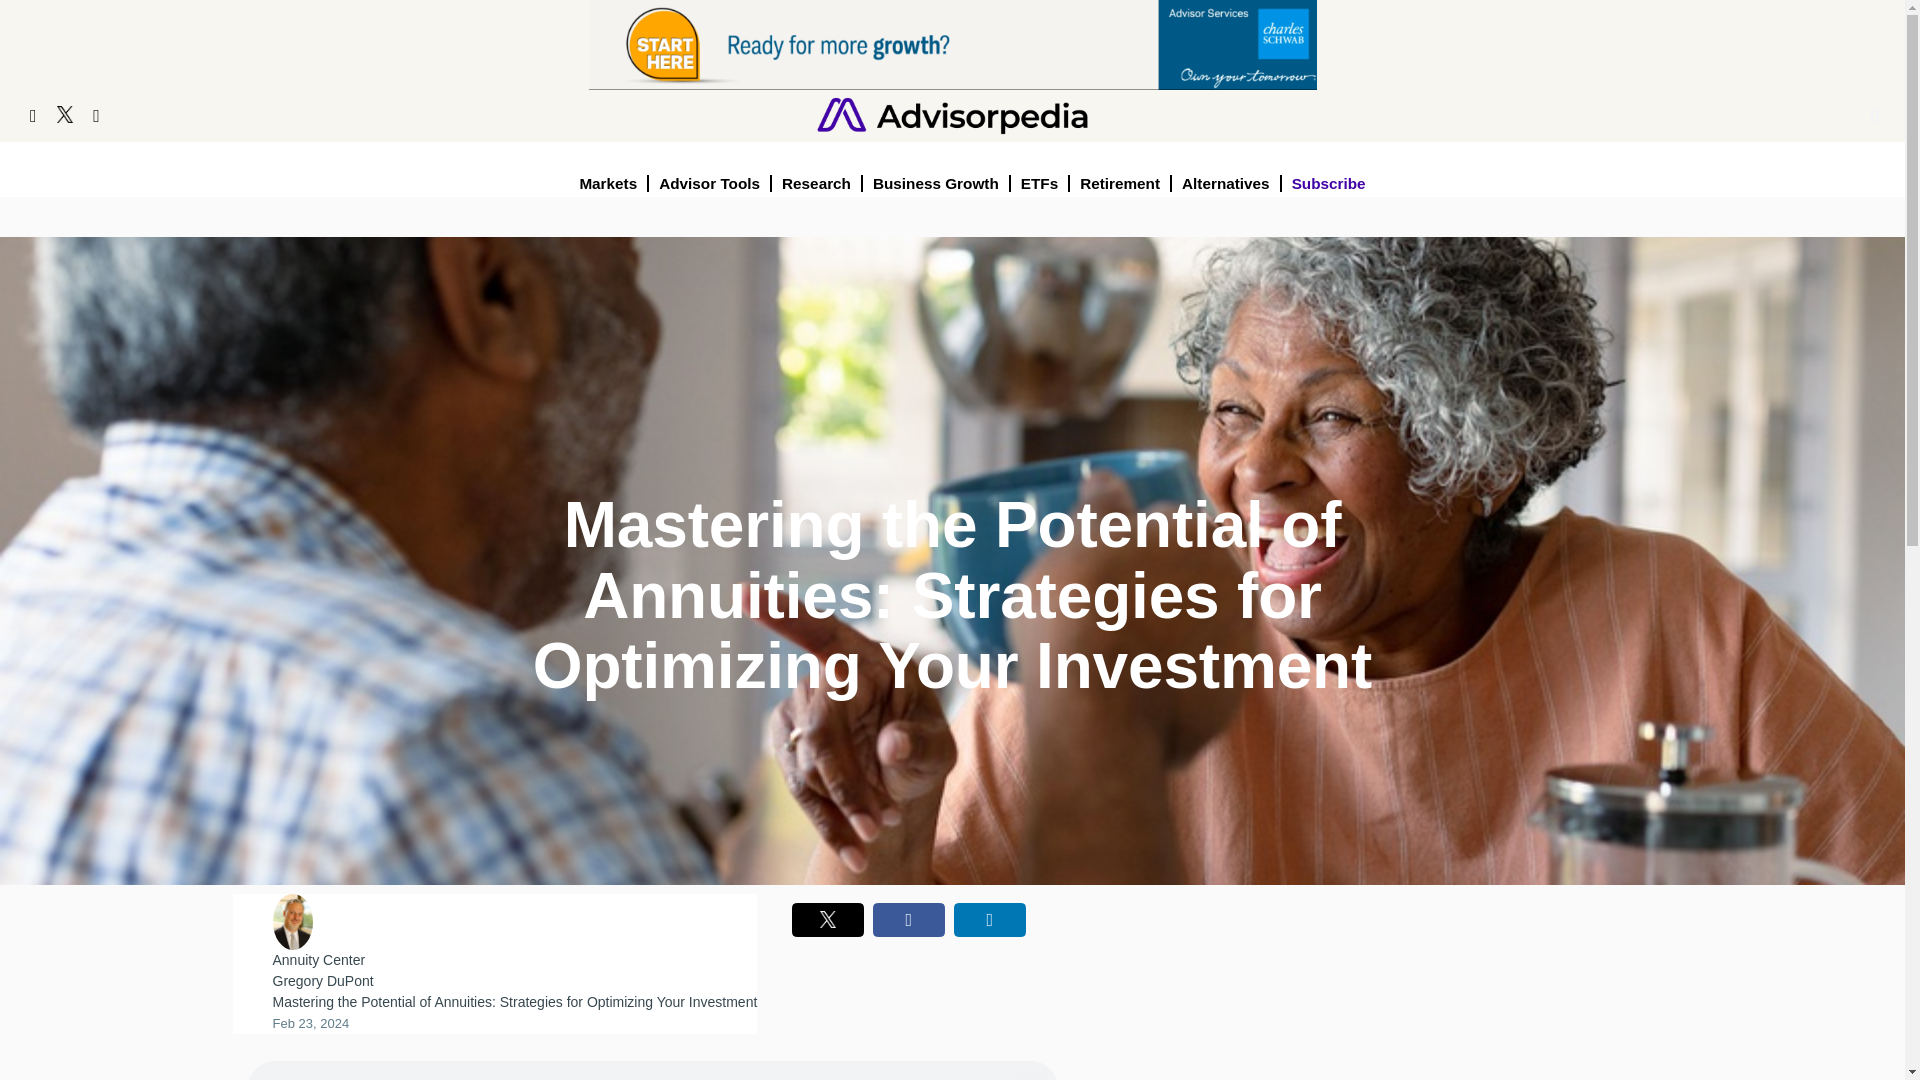 The image size is (1920, 1080). Describe the element at coordinates (1226, 183) in the screenshot. I see `Alternatives` at that location.